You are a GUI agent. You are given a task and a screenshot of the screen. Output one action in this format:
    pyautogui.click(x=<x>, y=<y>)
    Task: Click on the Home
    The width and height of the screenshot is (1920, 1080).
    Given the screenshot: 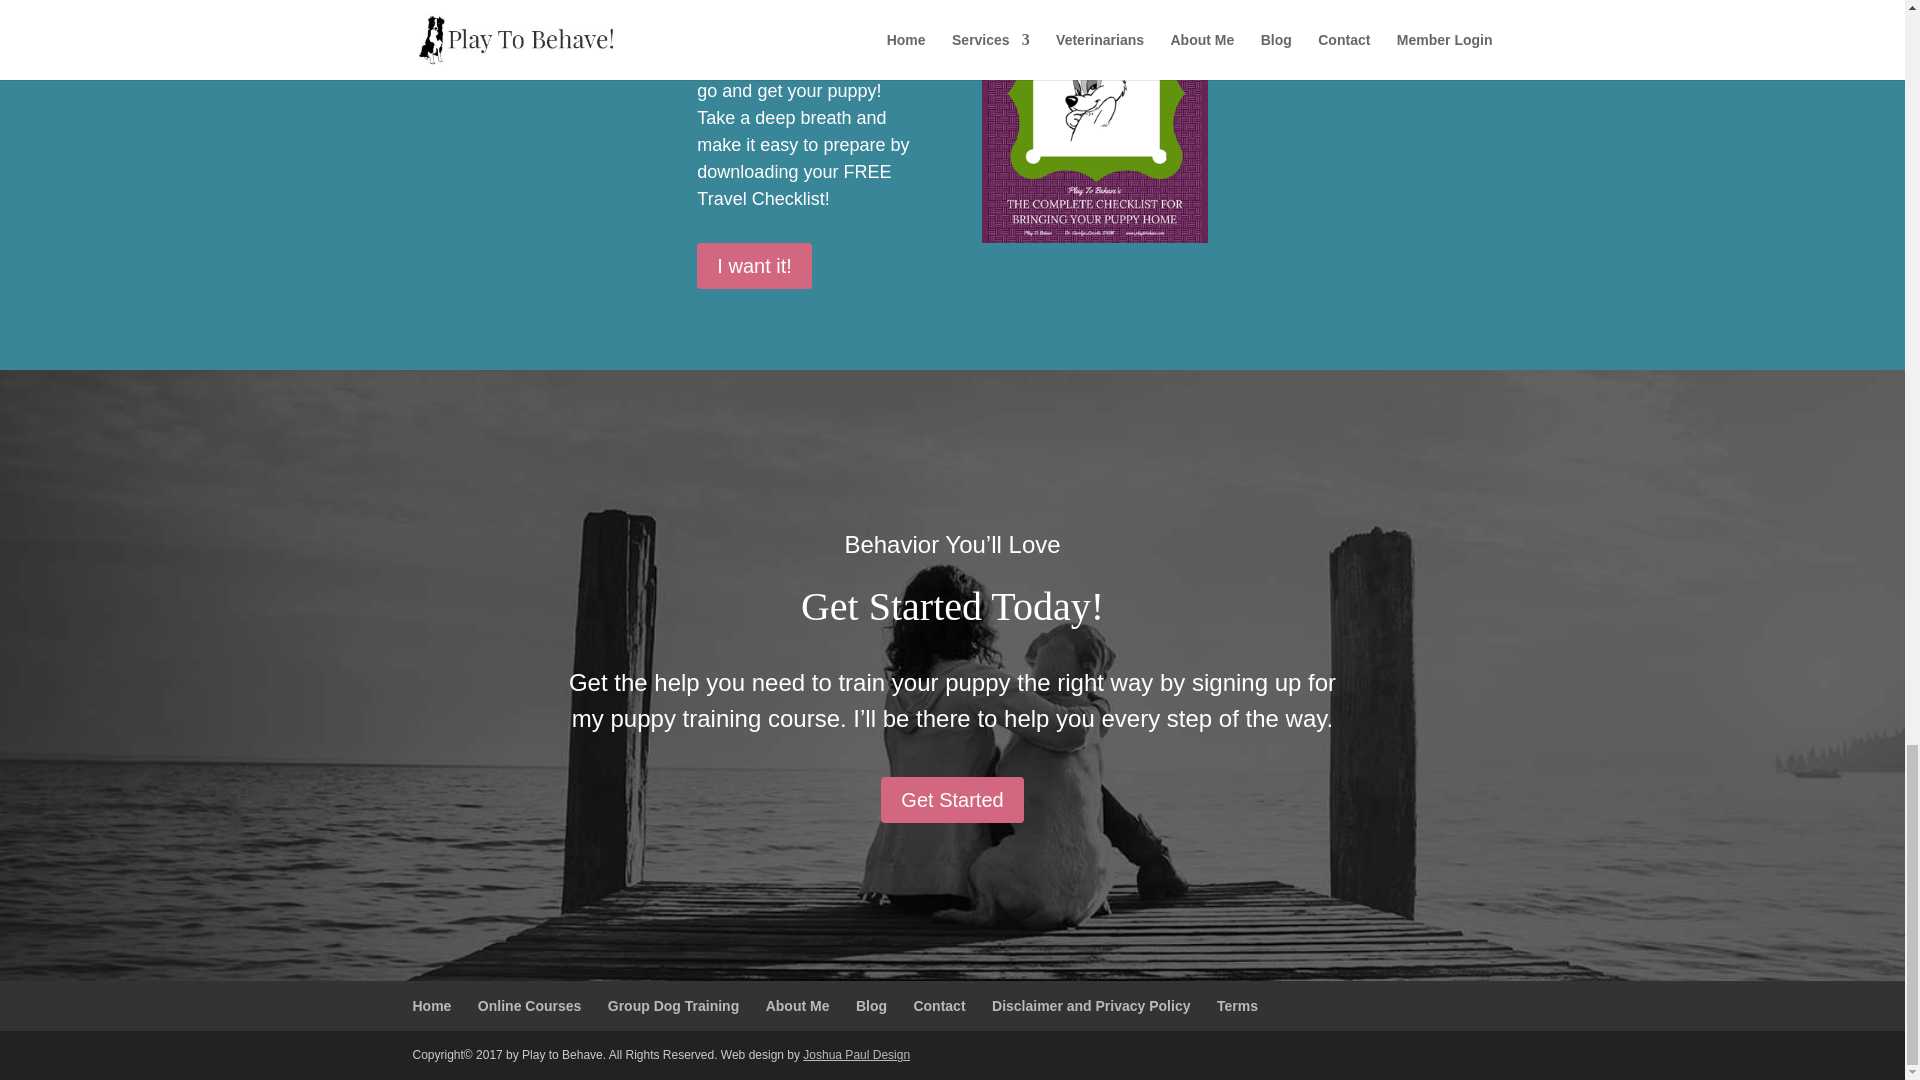 What is the action you would take?
    pyautogui.click(x=432, y=1006)
    